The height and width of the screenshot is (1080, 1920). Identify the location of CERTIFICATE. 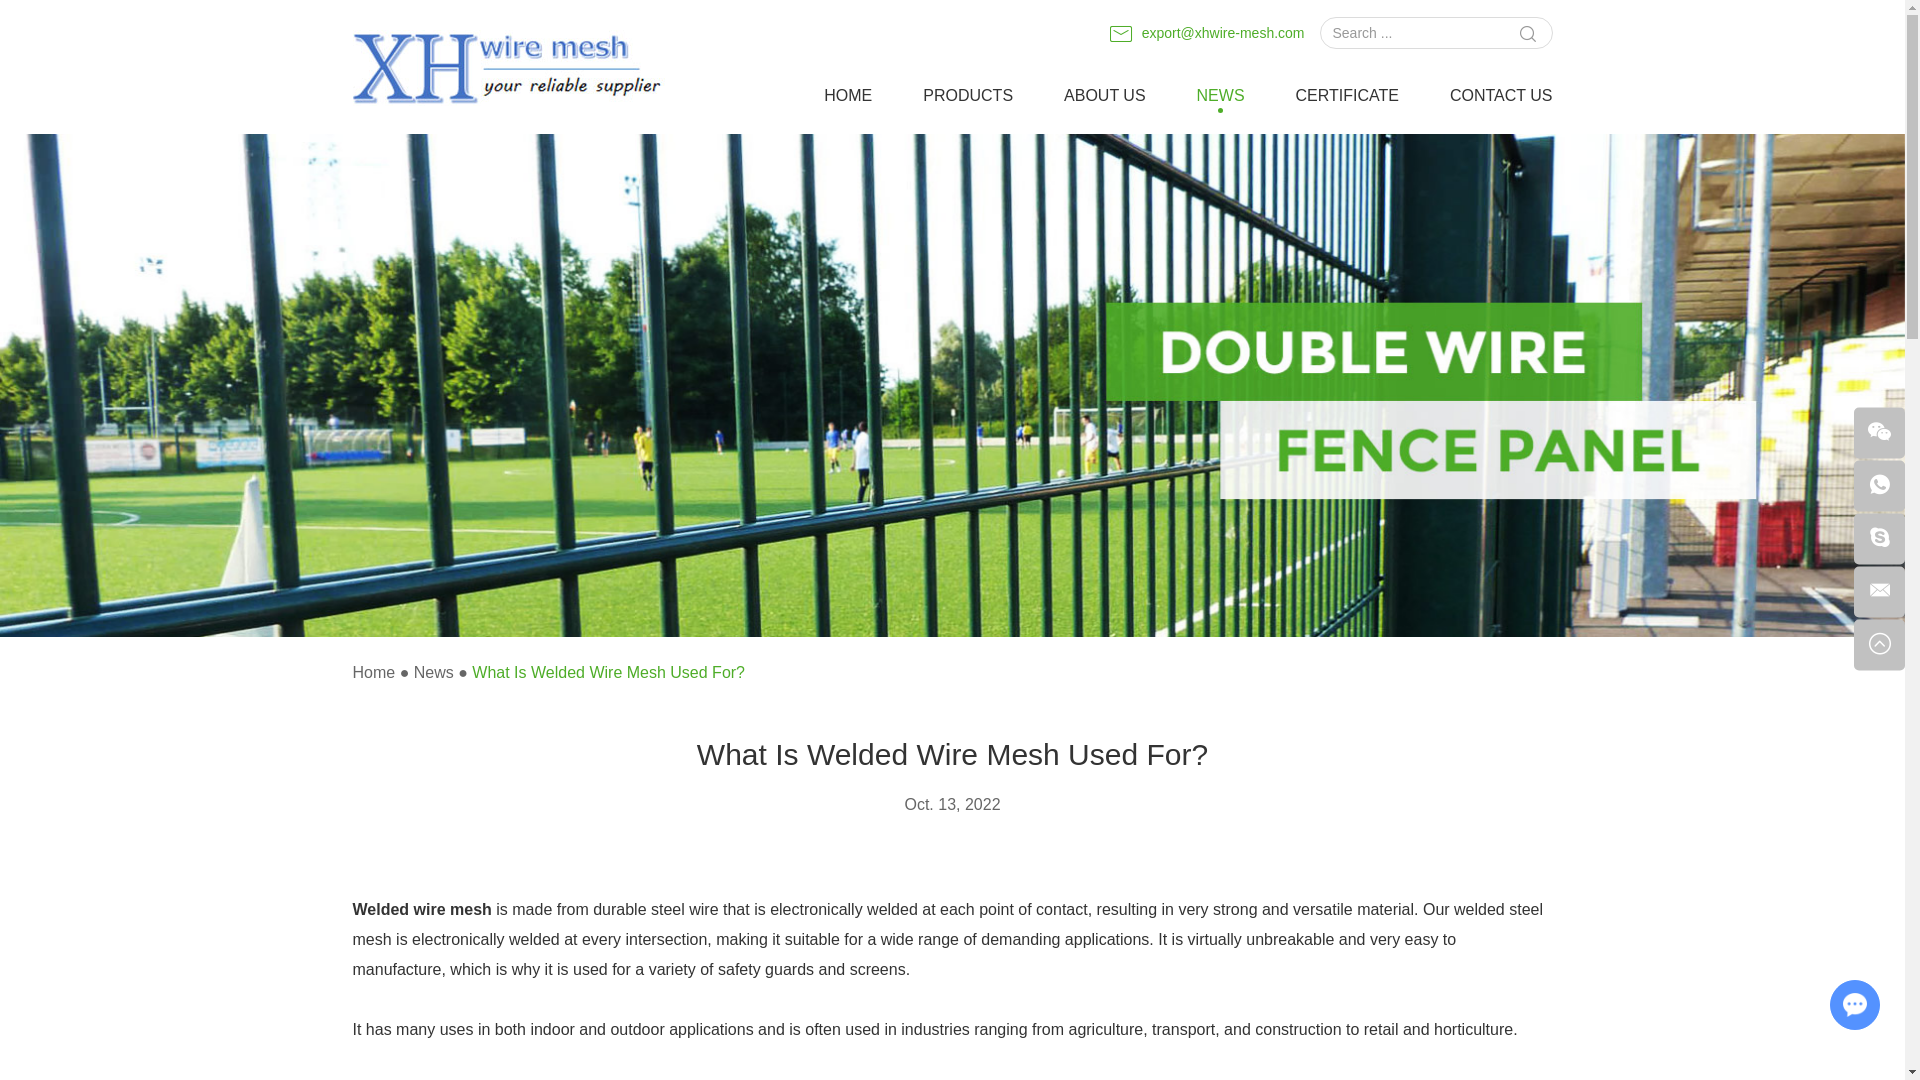
(1348, 98).